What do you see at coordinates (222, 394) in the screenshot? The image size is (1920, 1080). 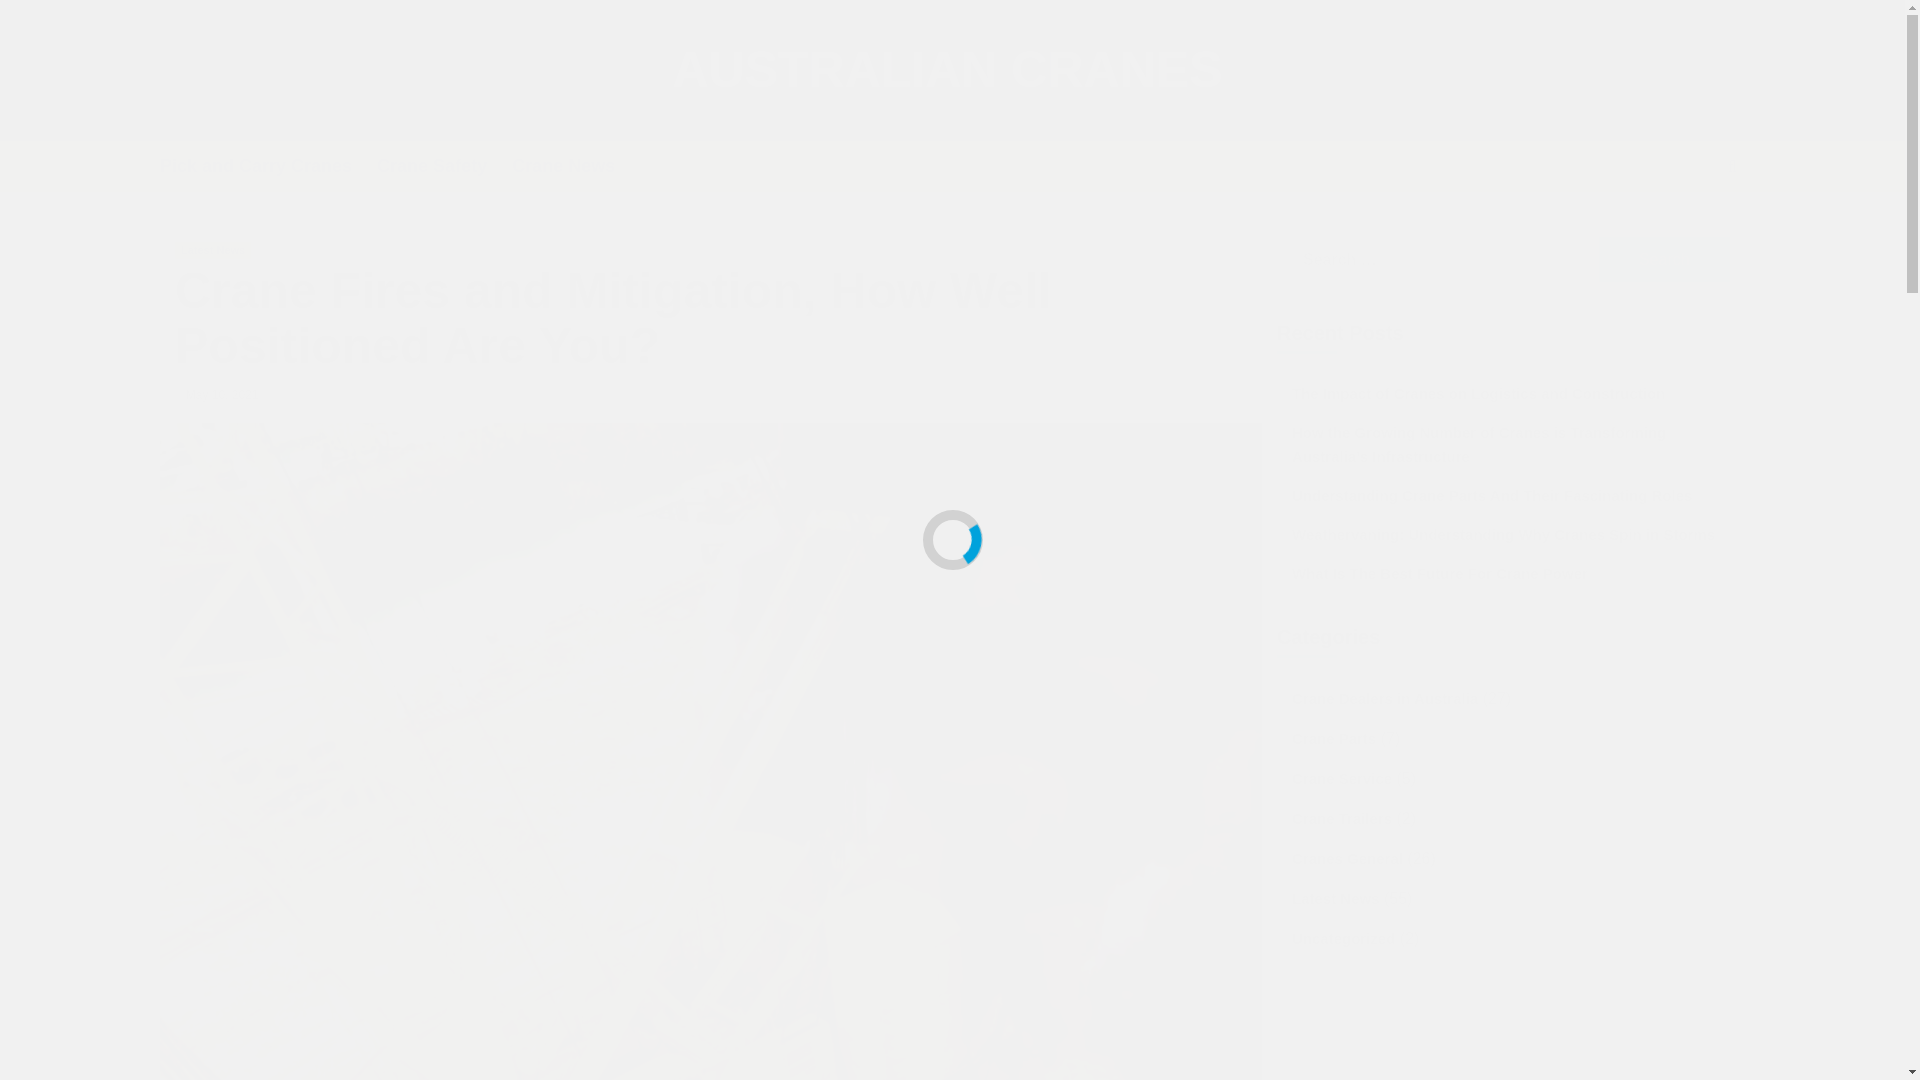 I see `May 10, 2021` at bounding box center [222, 394].